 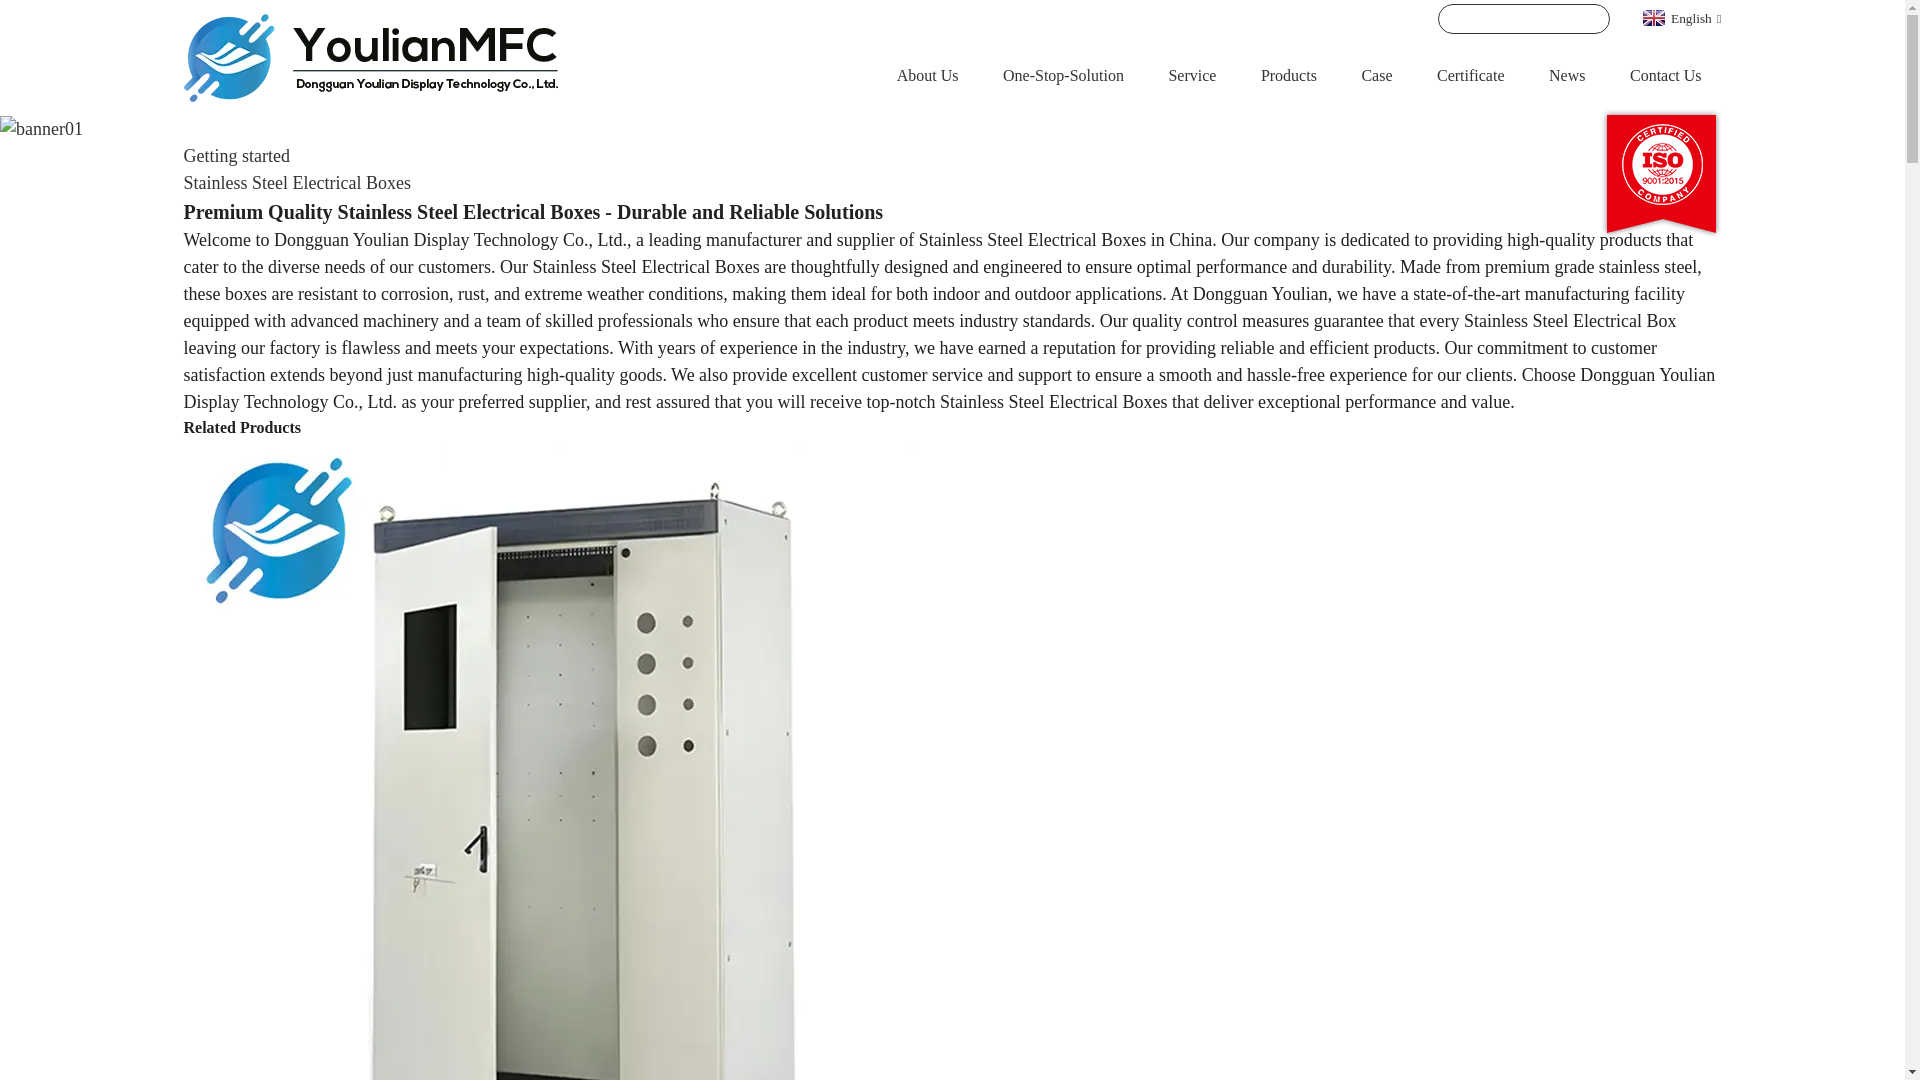 I want to click on English, so click(x=1678, y=16).